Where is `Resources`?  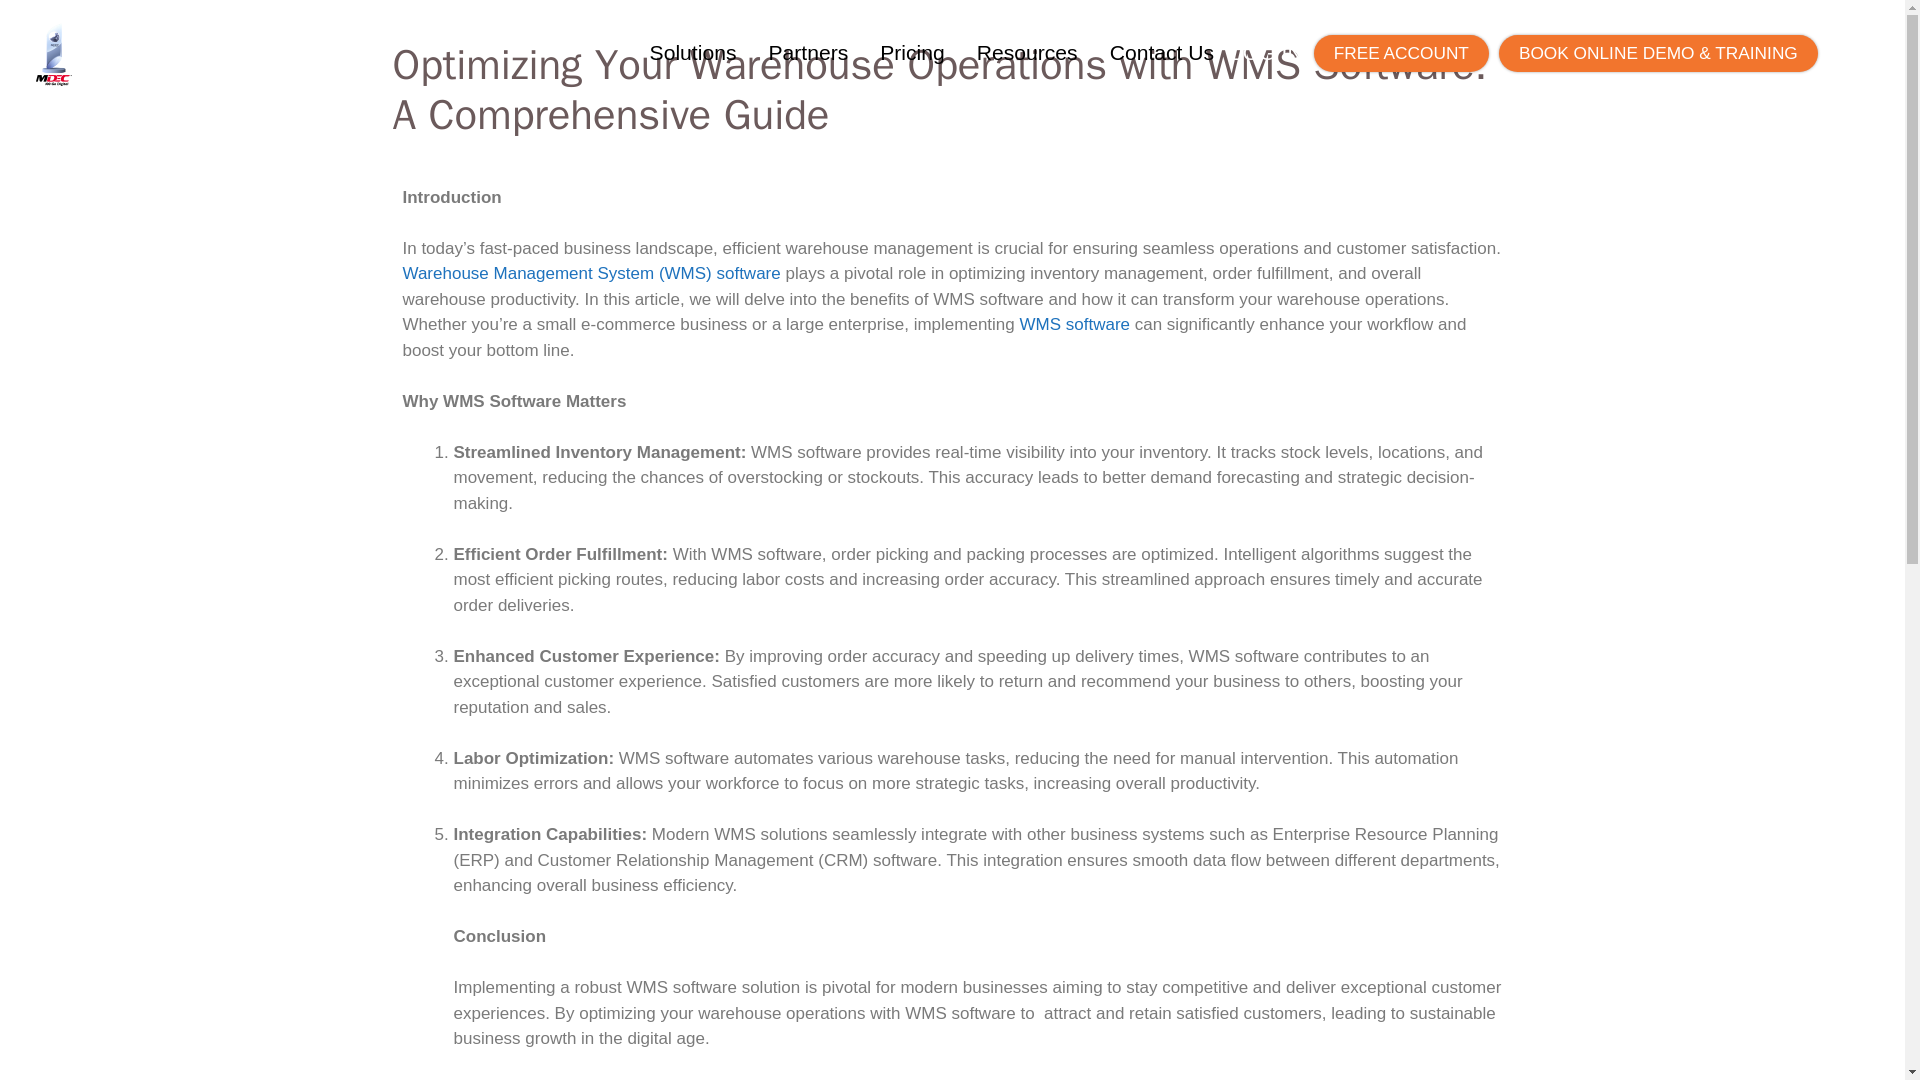
Resources is located at coordinates (1027, 52).